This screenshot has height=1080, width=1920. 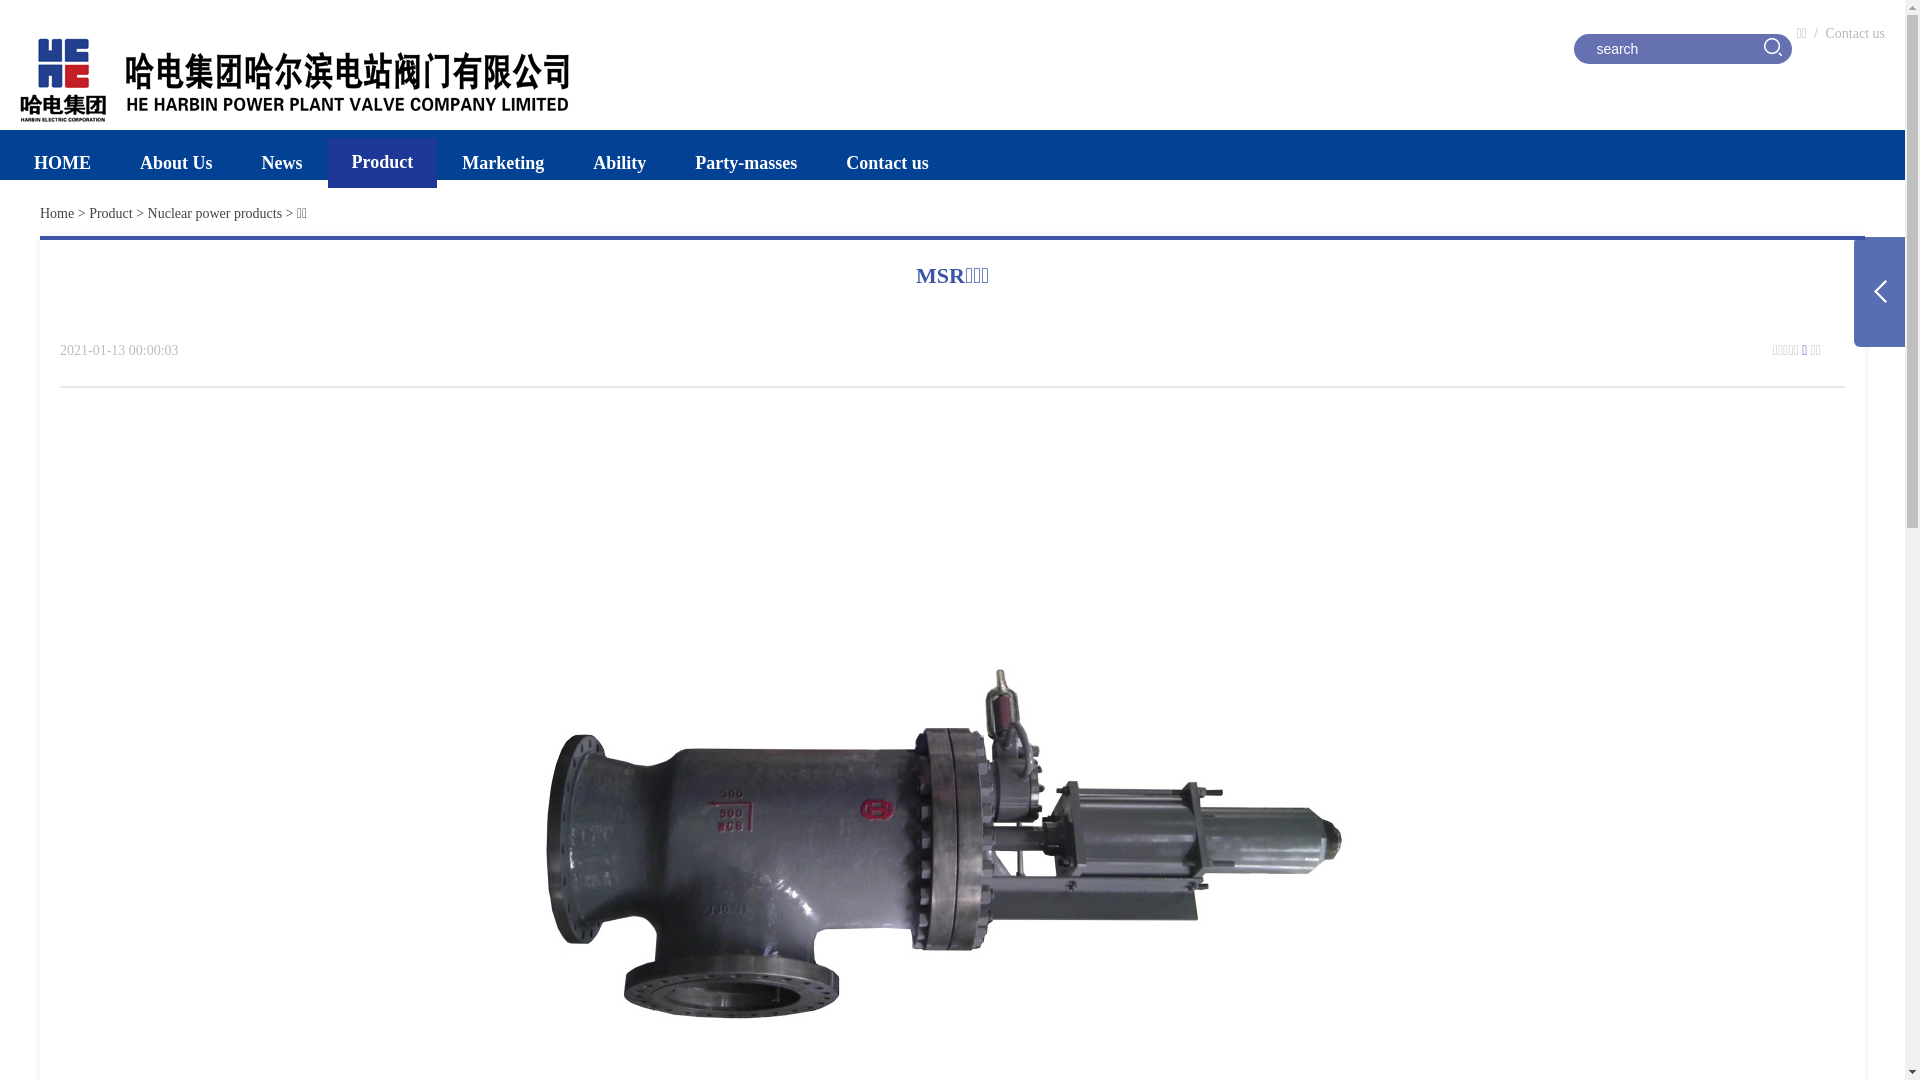 What do you see at coordinates (746, 163) in the screenshot?
I see `Party-masses` at bounding box center [746, 163].